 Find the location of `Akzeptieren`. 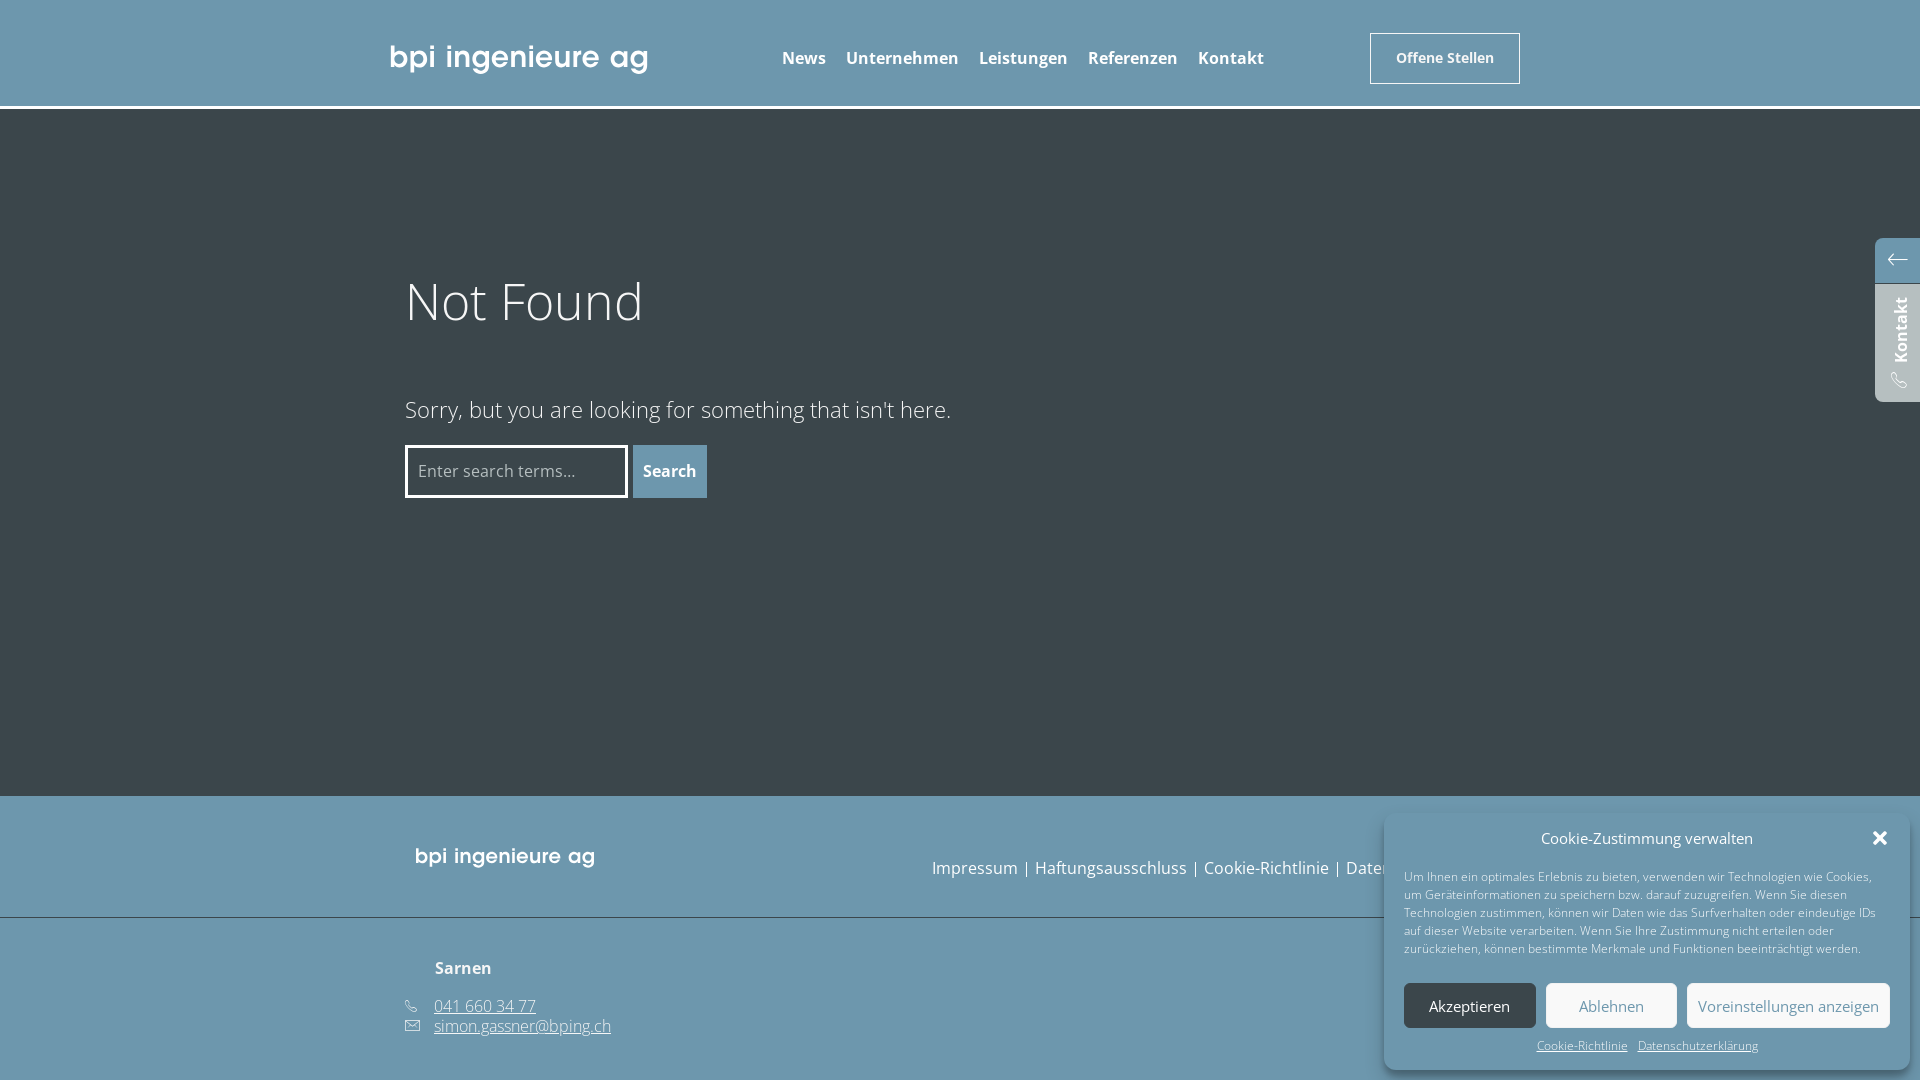

Akzeptieren is located at coordinates (1470, 1006).